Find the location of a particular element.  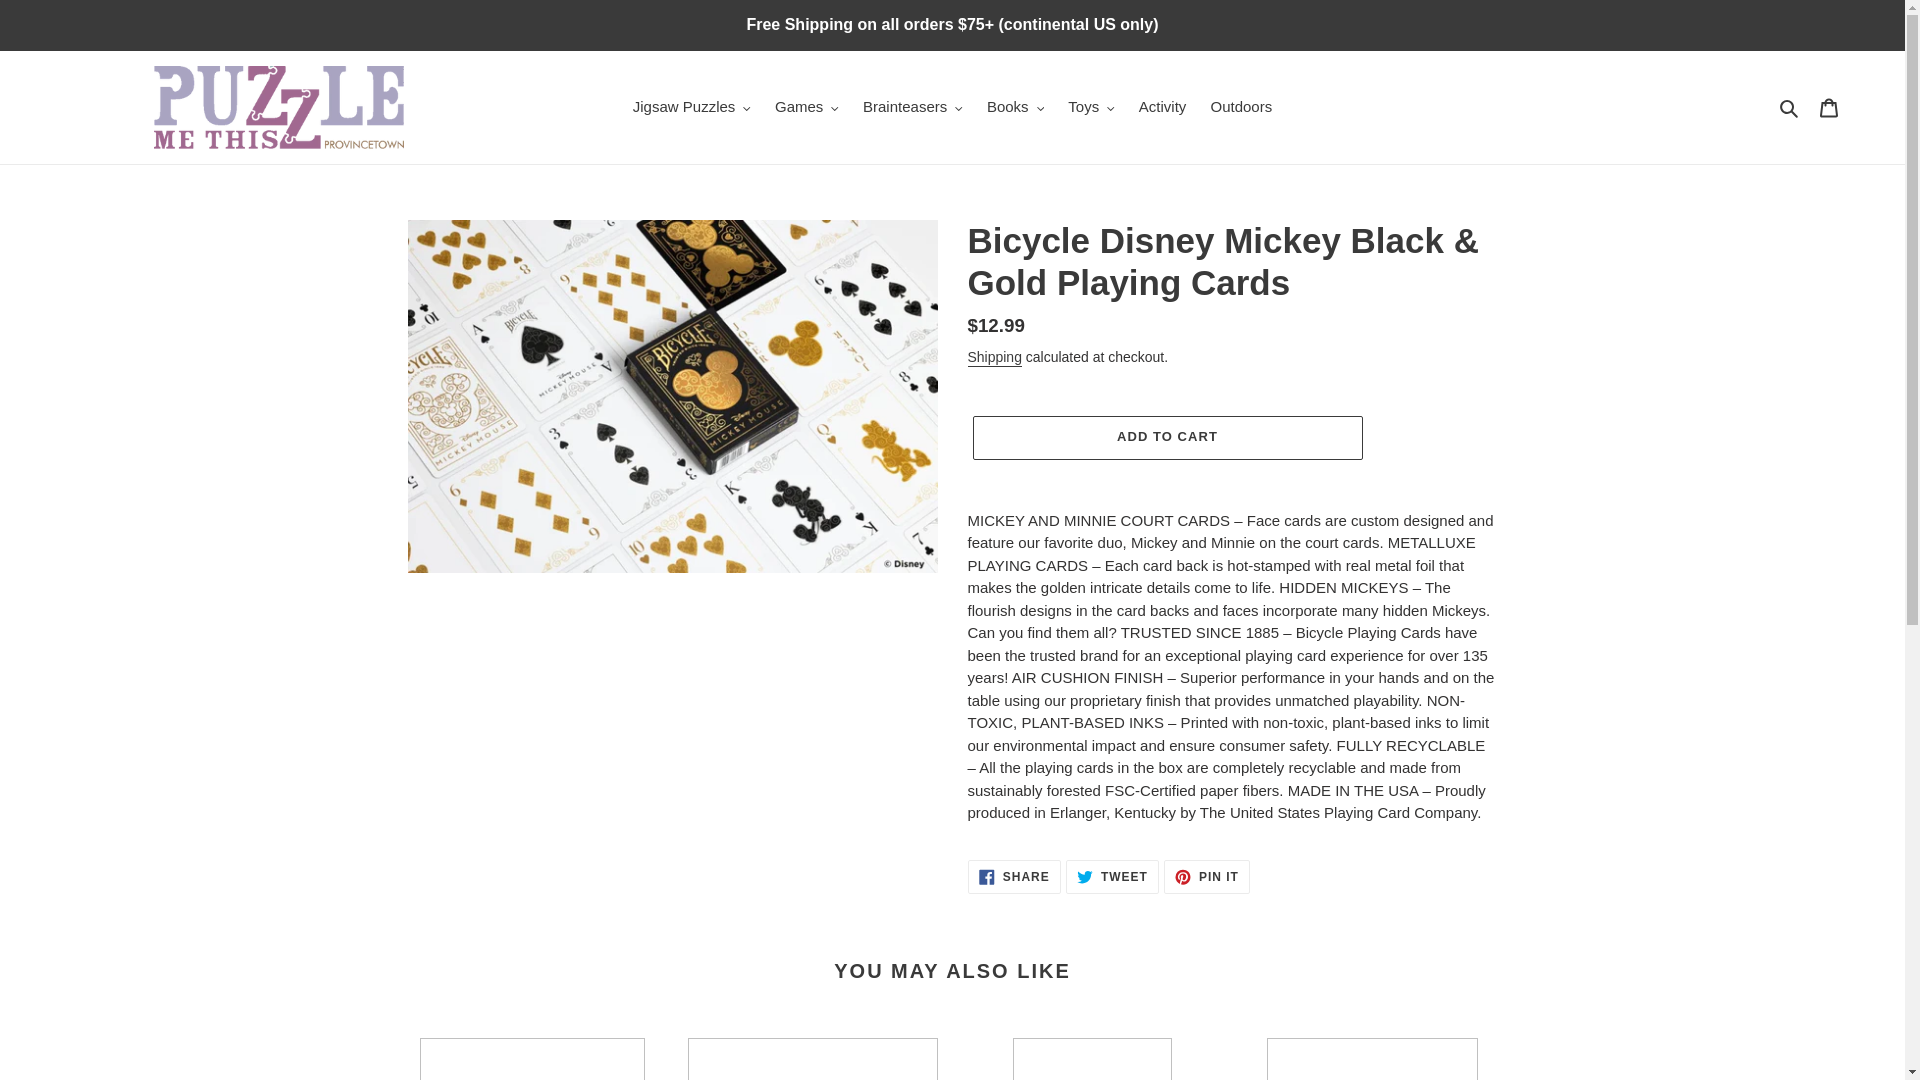

Brainteasers is located at coordinates (912, 107).